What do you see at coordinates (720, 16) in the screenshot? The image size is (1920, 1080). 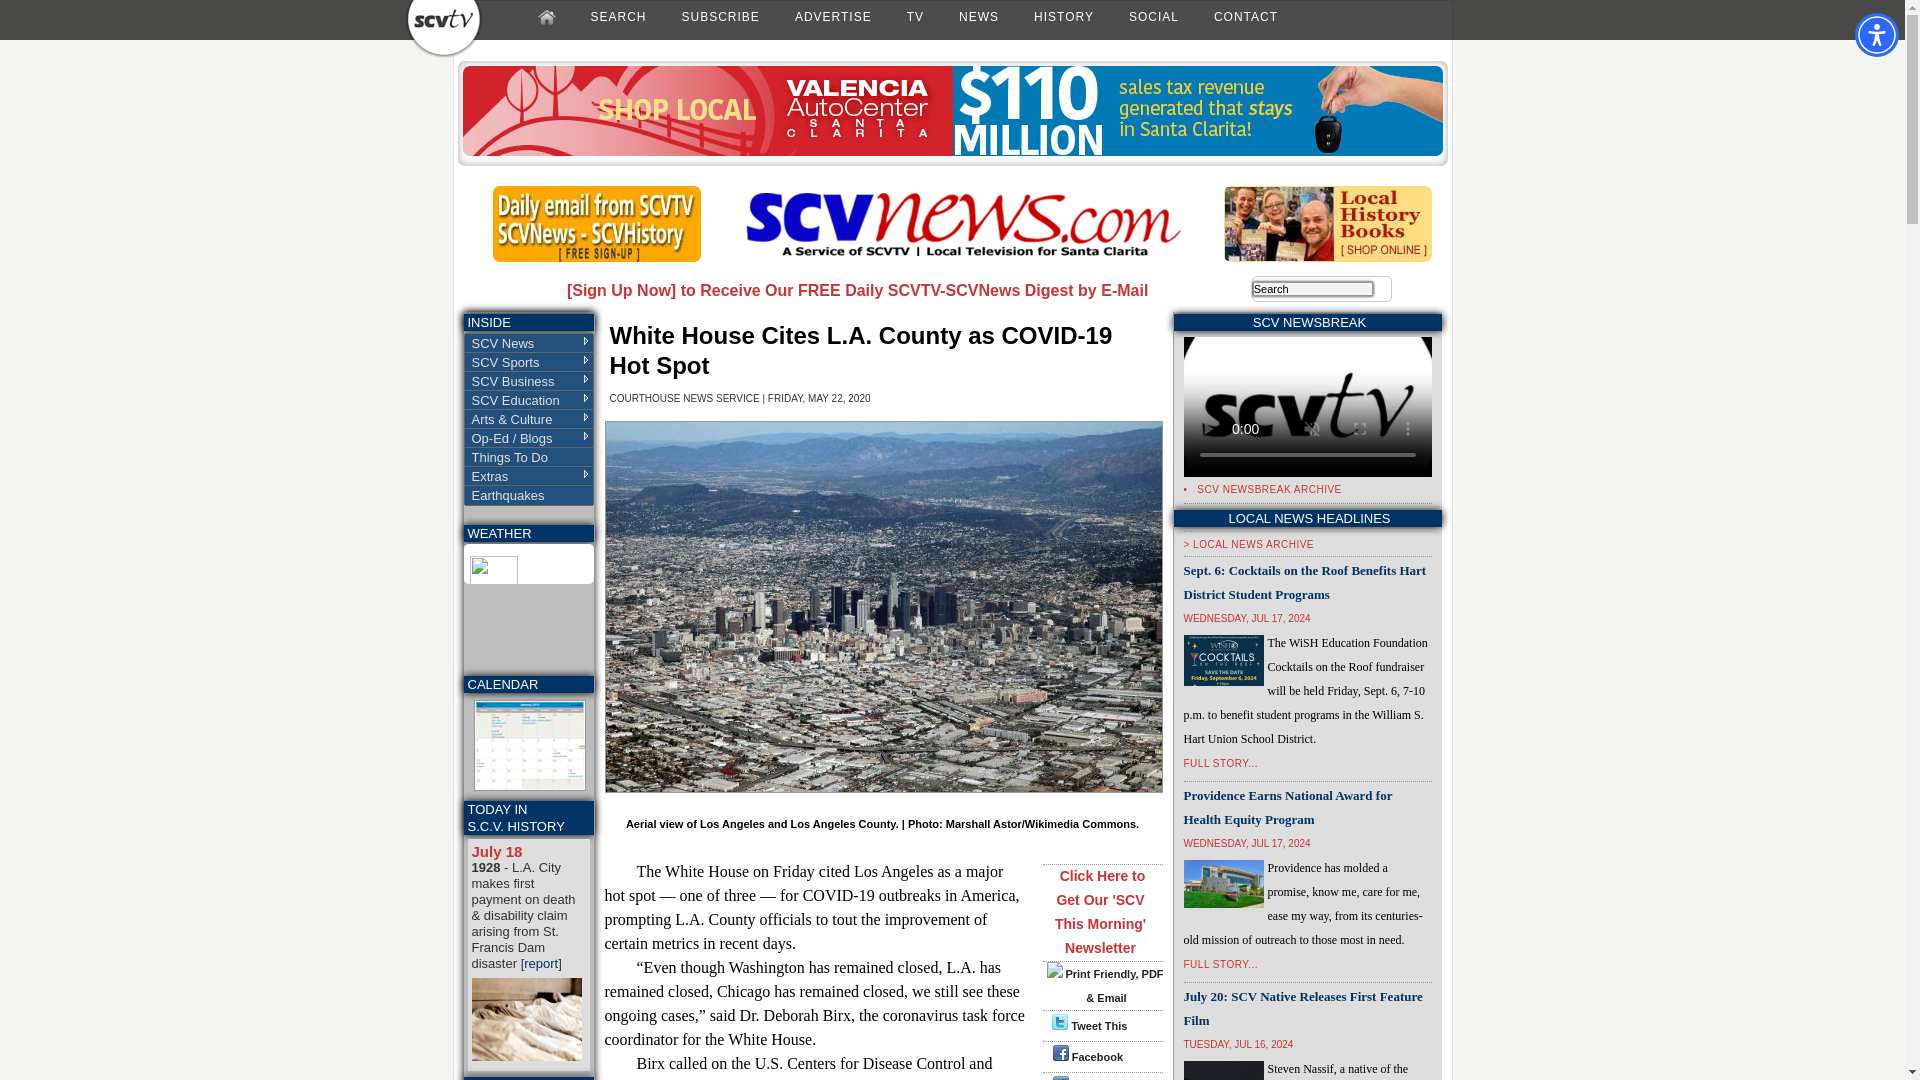 I see `SUBSCRIBE` at bounding box center [720, 16].